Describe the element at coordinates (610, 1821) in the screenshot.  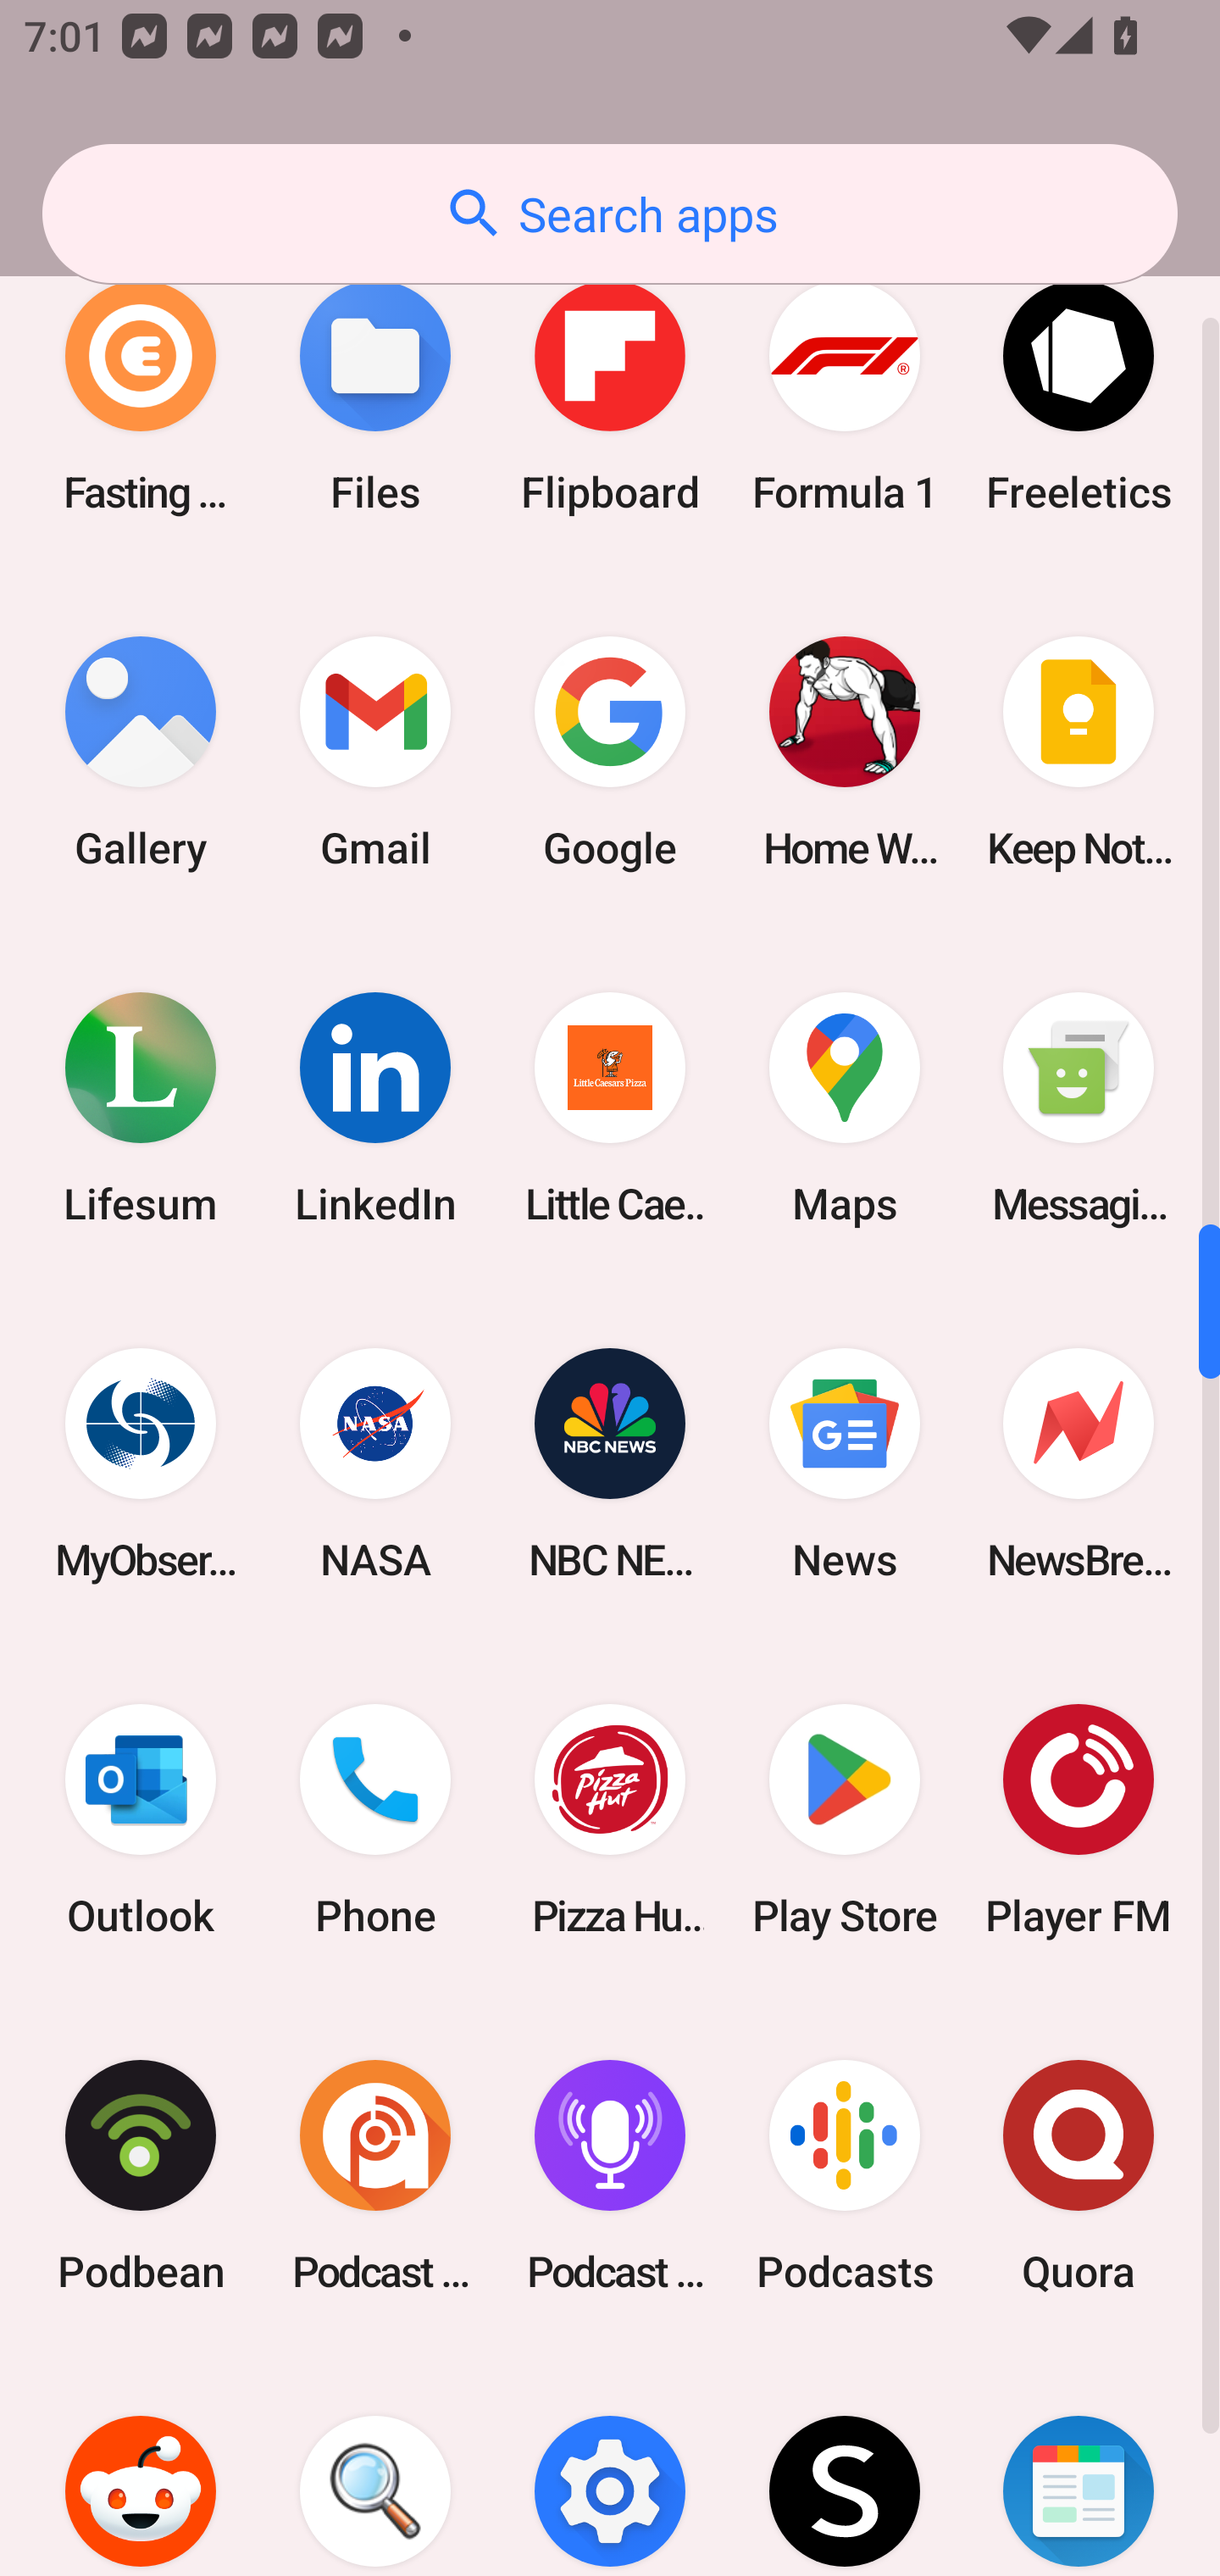
I see `Pizza Hut HK & Macau` at that location.